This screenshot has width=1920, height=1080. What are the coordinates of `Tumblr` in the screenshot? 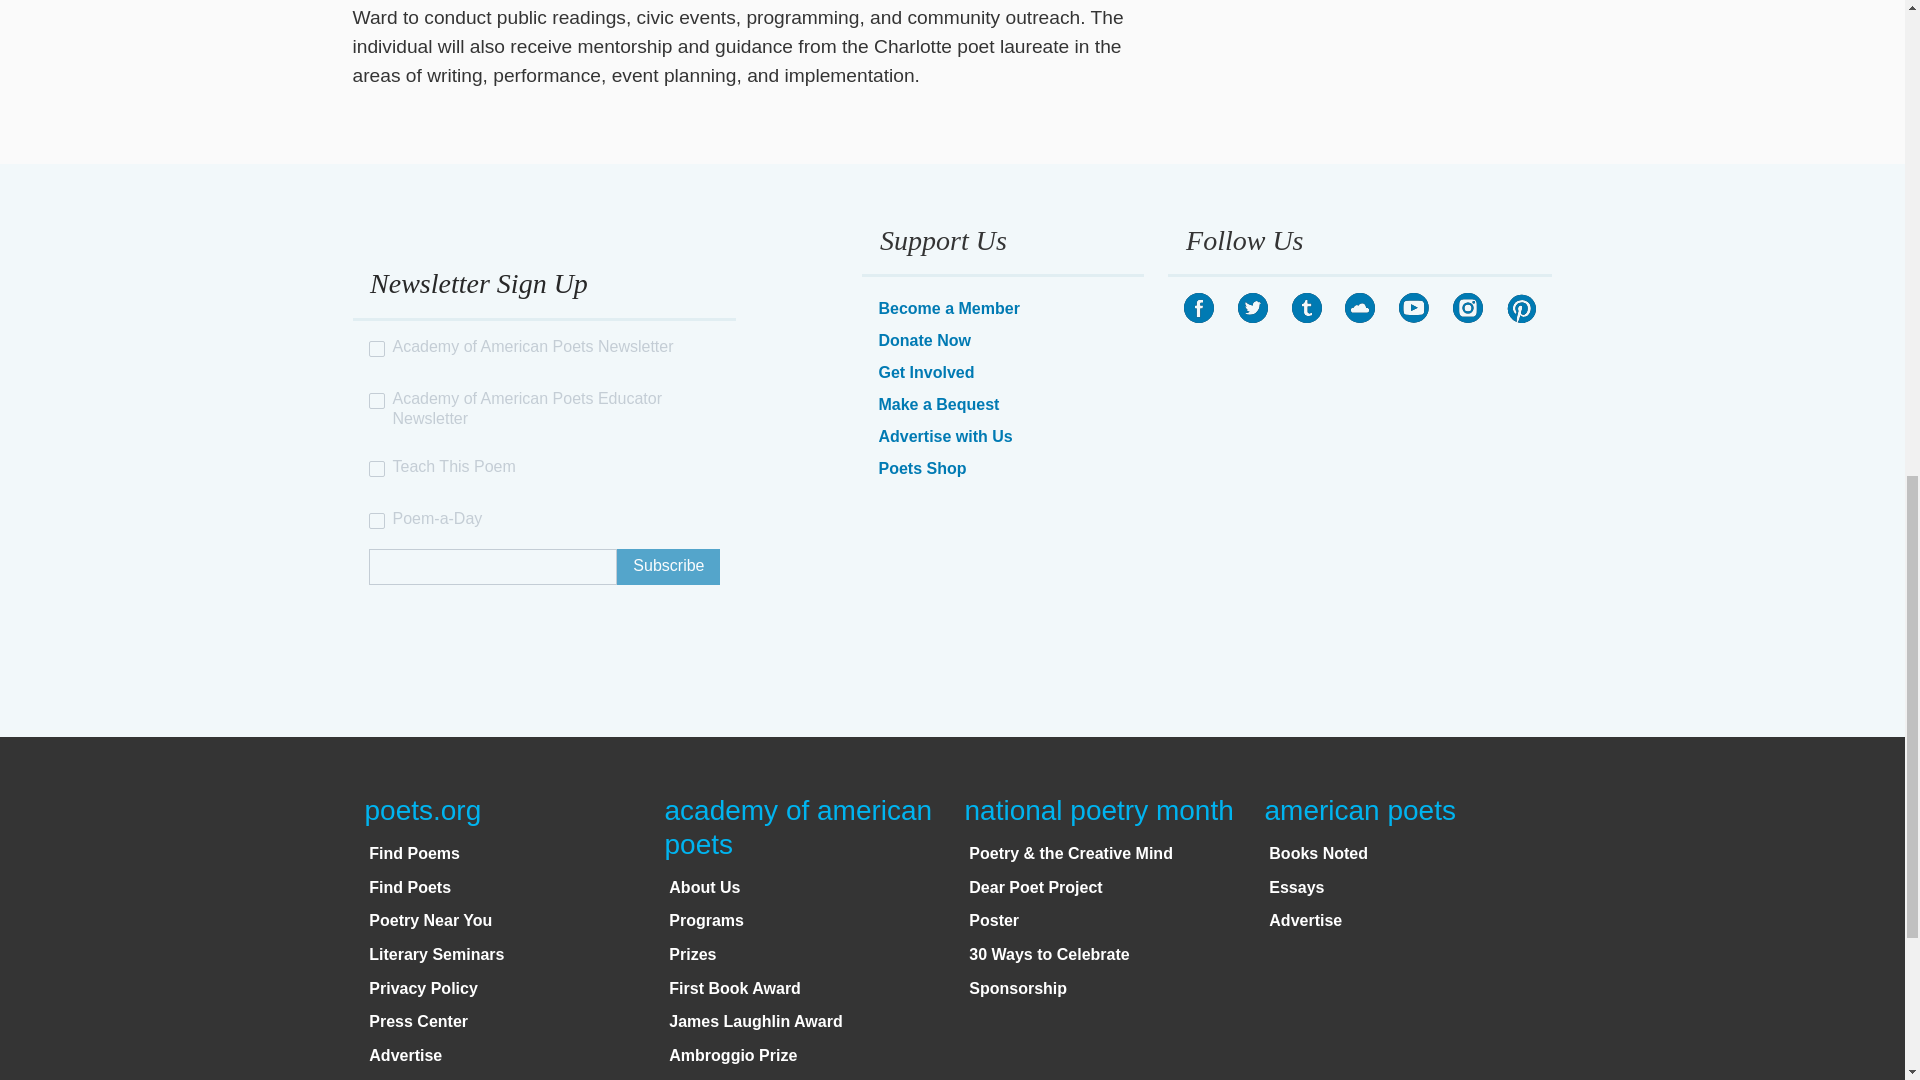 It's located at (1307, 307).